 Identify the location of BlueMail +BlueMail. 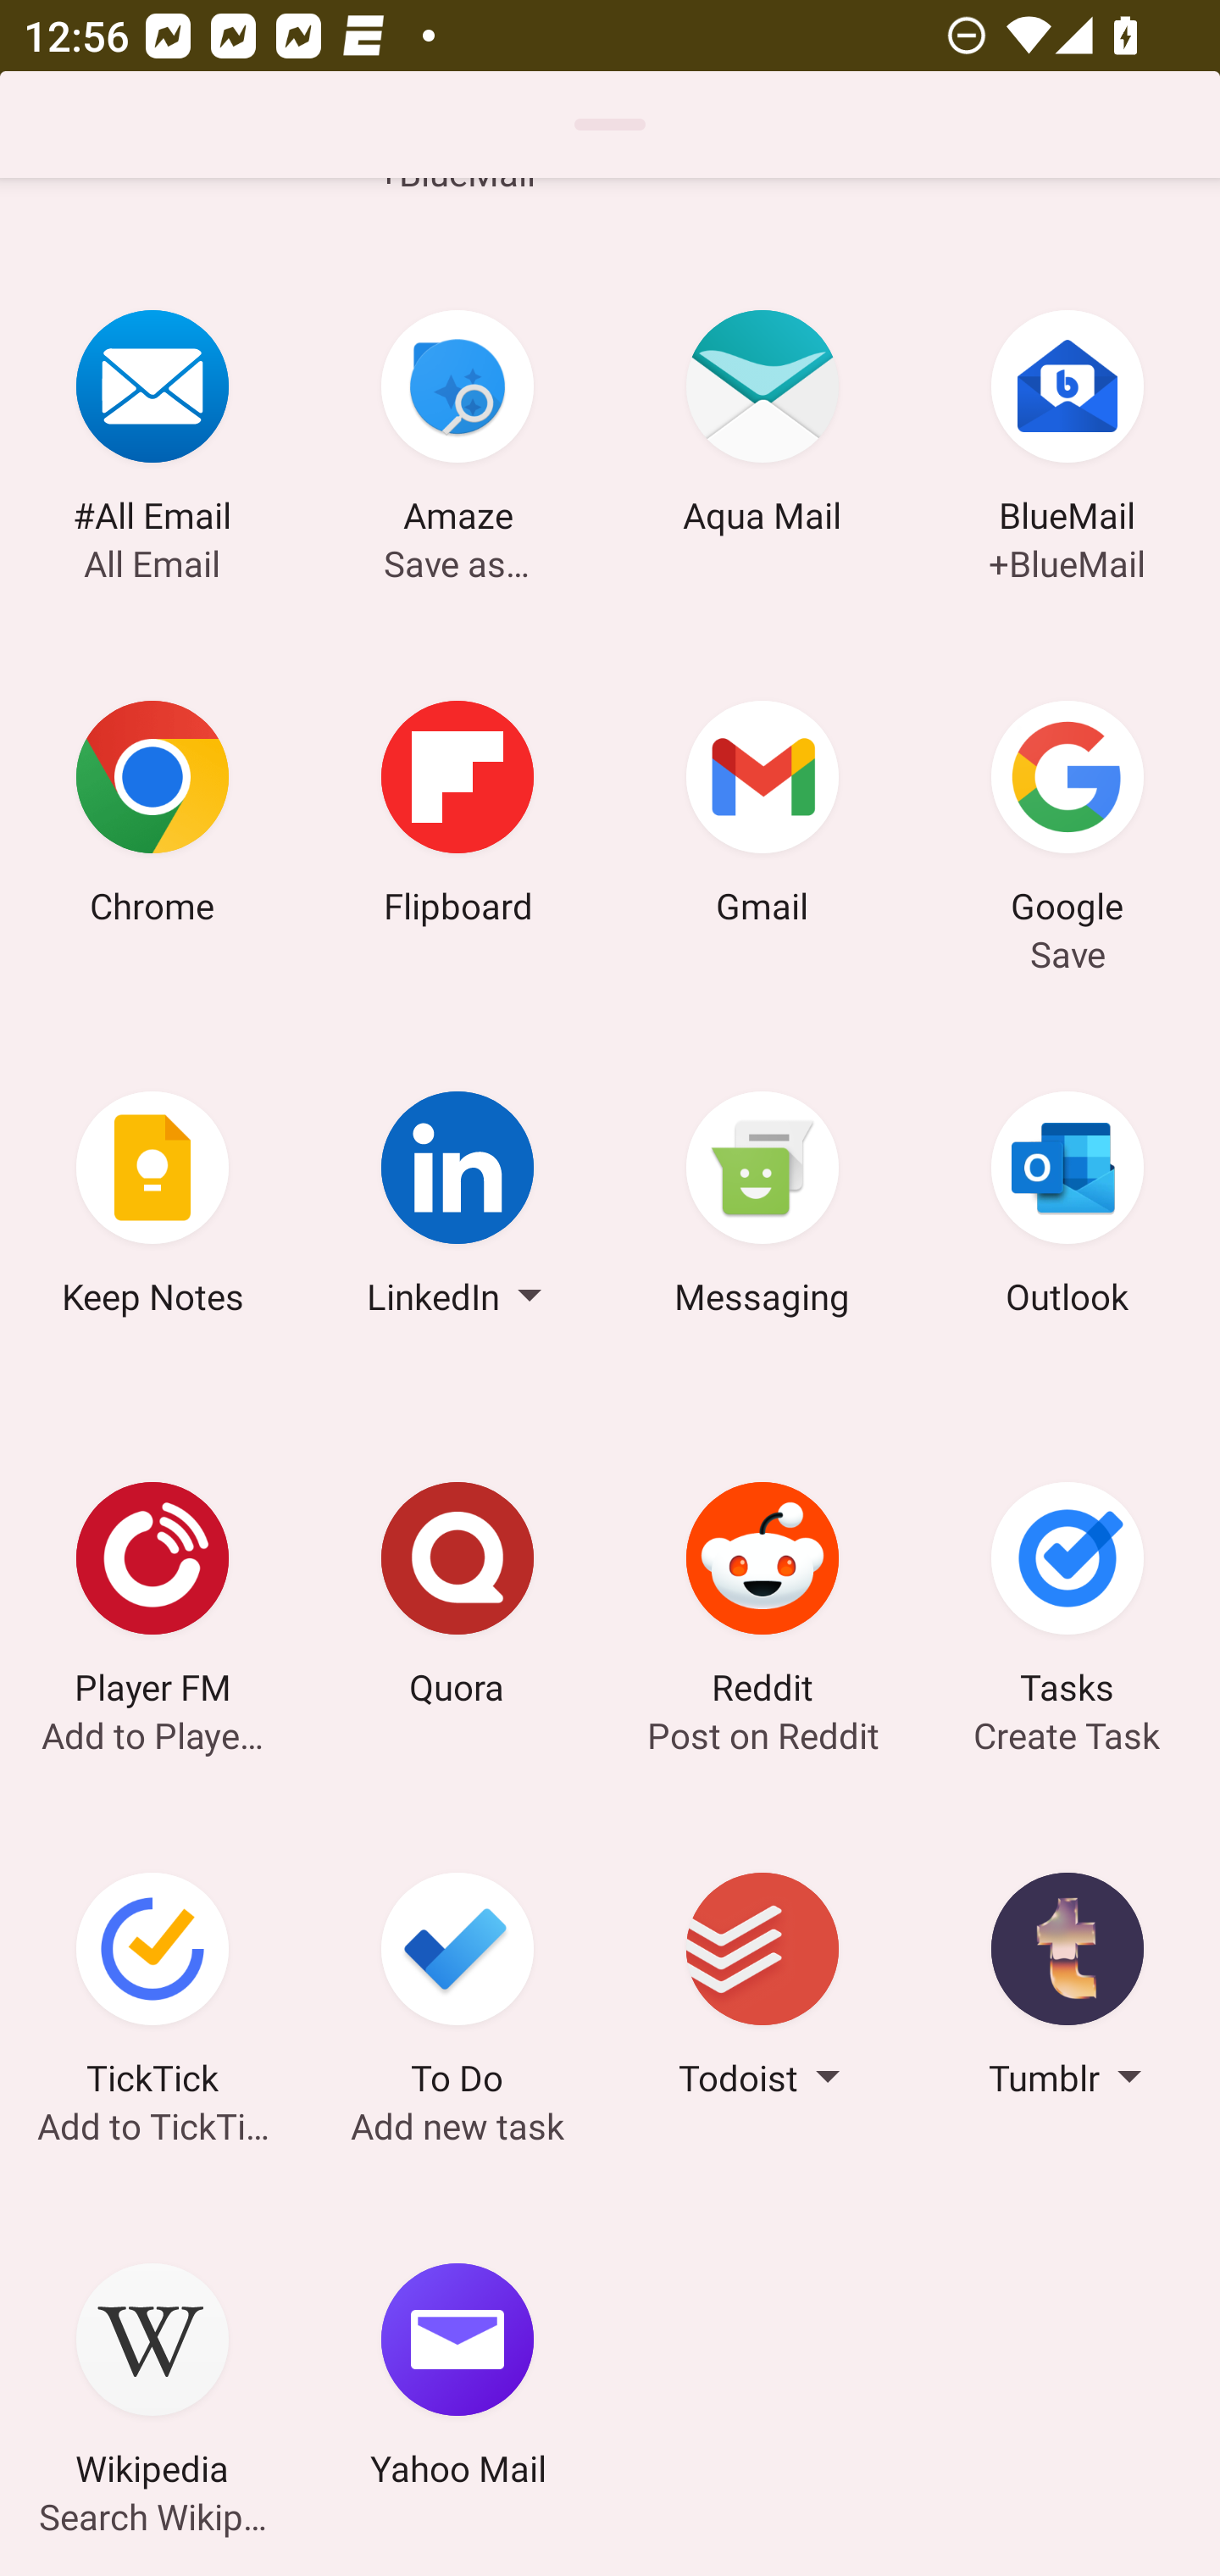
(1067, 427).